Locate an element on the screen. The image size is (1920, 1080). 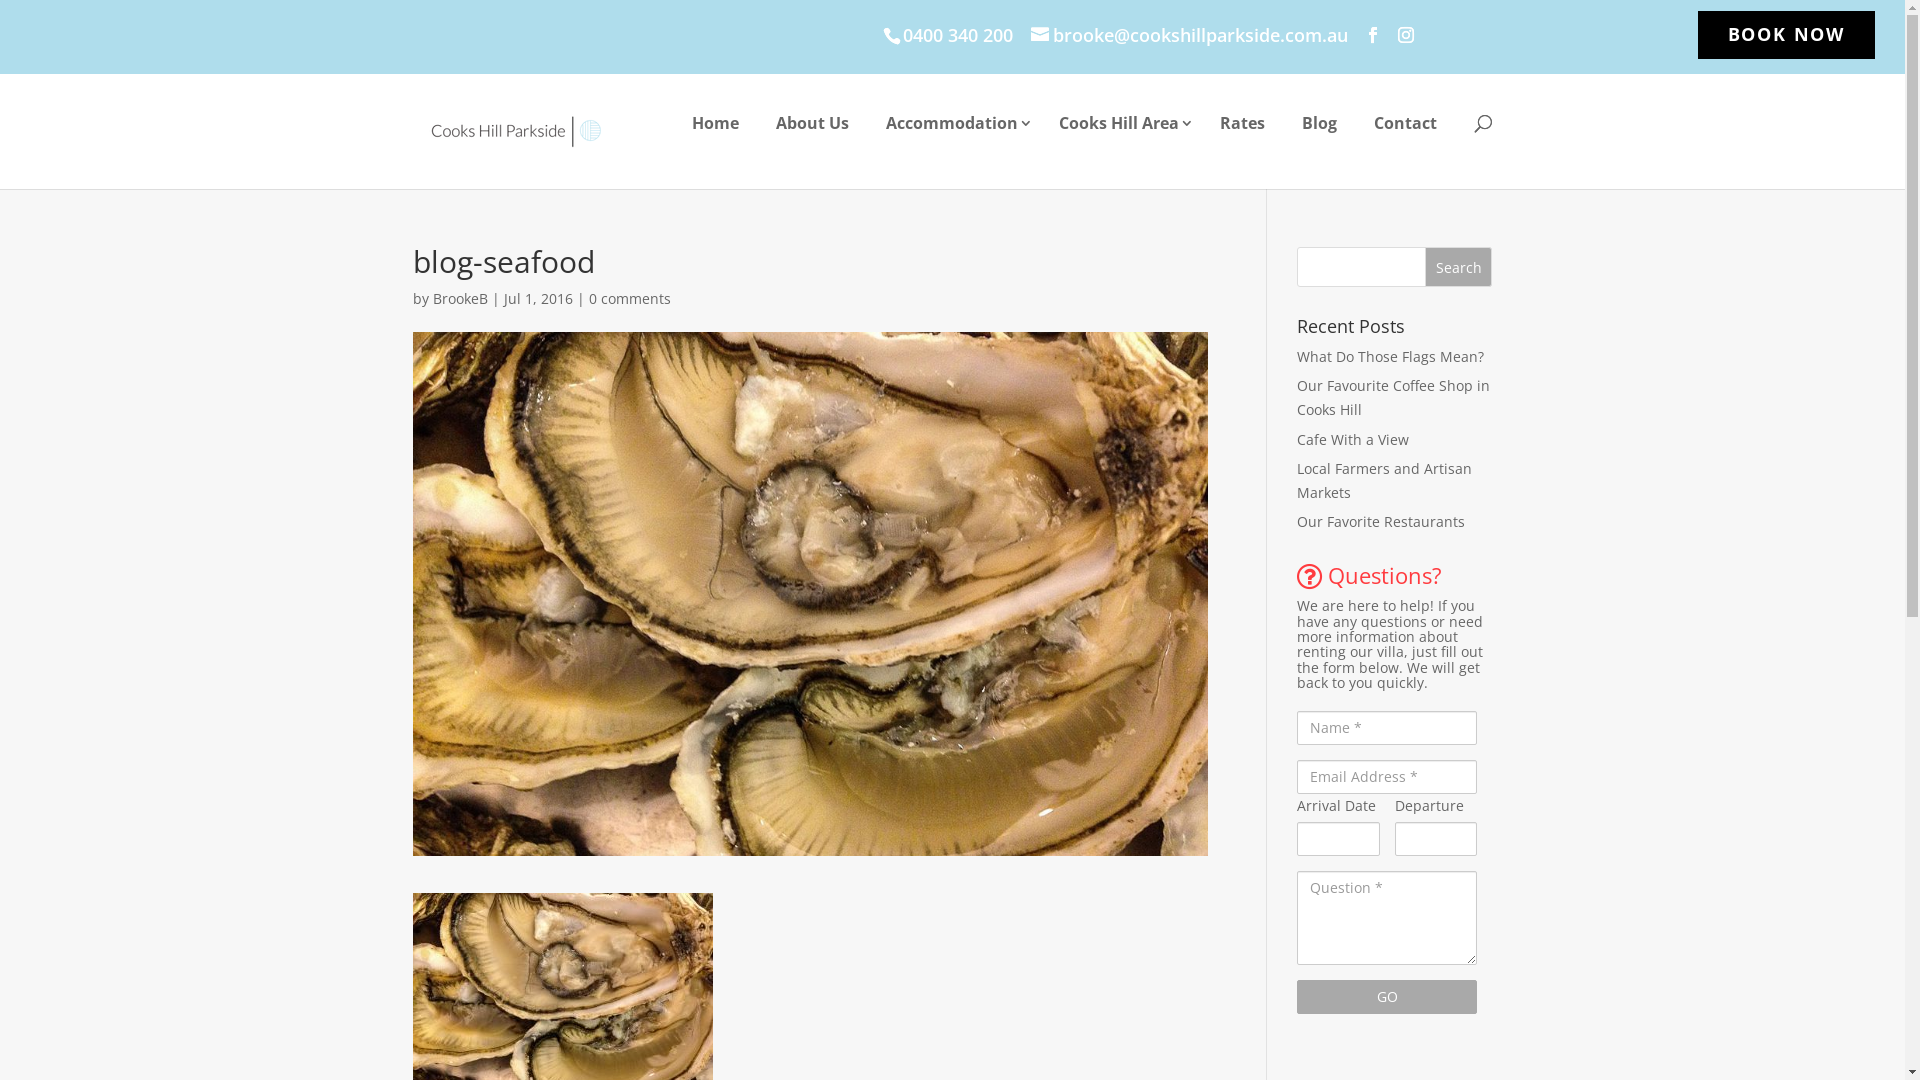
Search is located at coordinates (1459, 267).